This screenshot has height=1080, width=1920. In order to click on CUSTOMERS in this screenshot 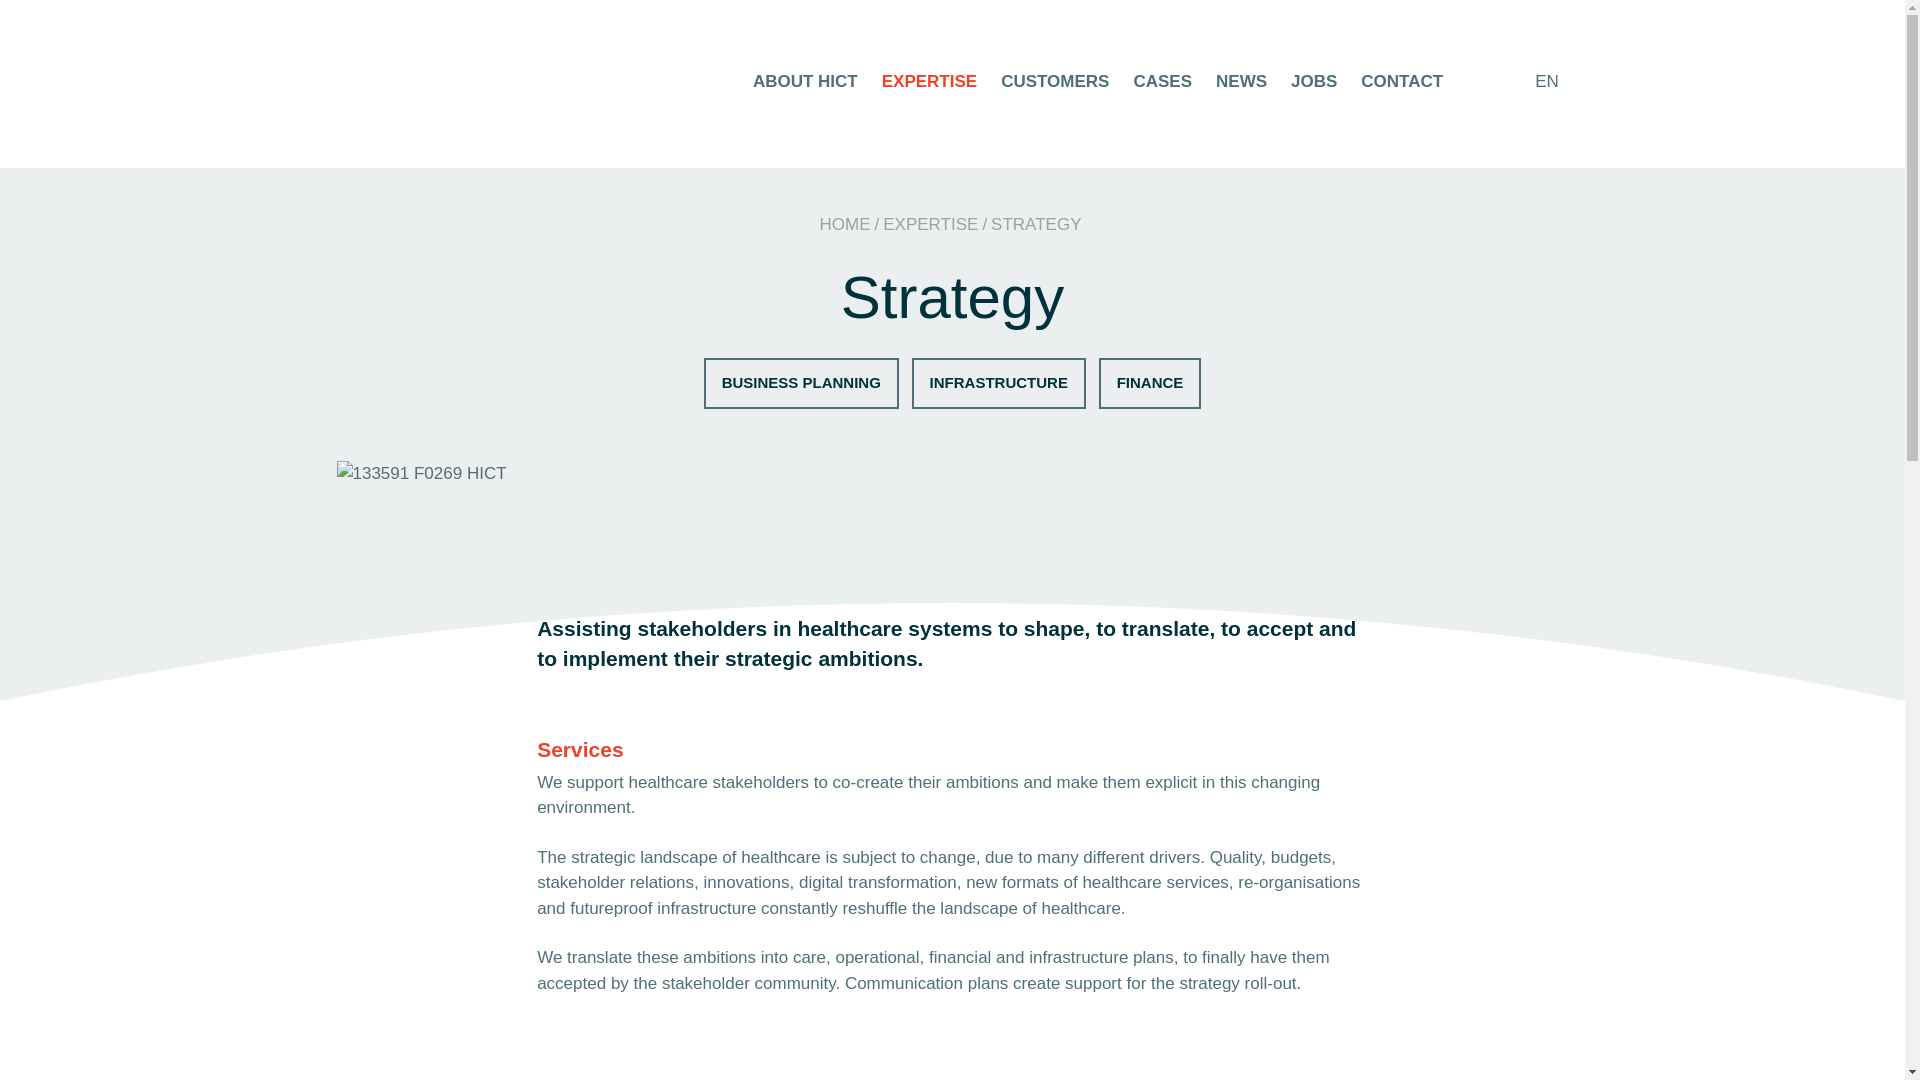, I will do `click(1054, 81)`.